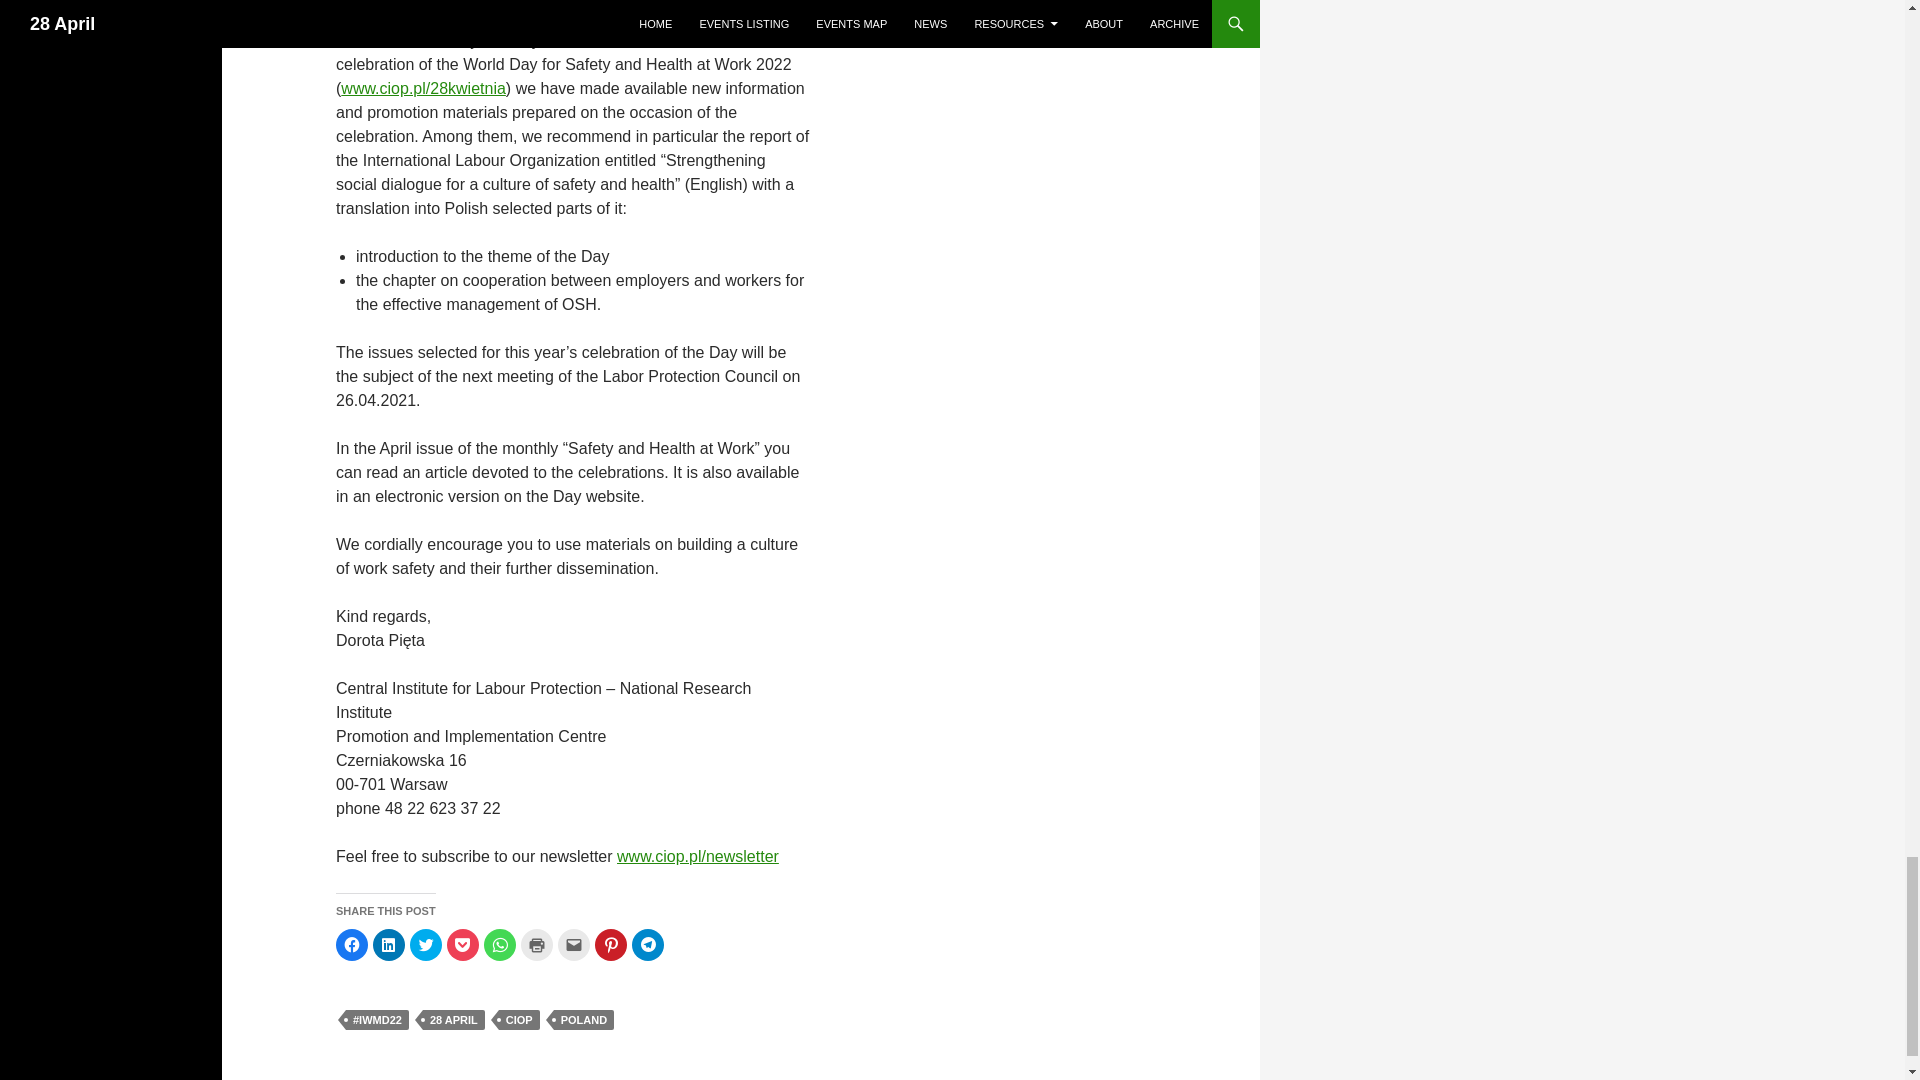  I want to click on Click to share on WhatsApp, so click(500, 944).